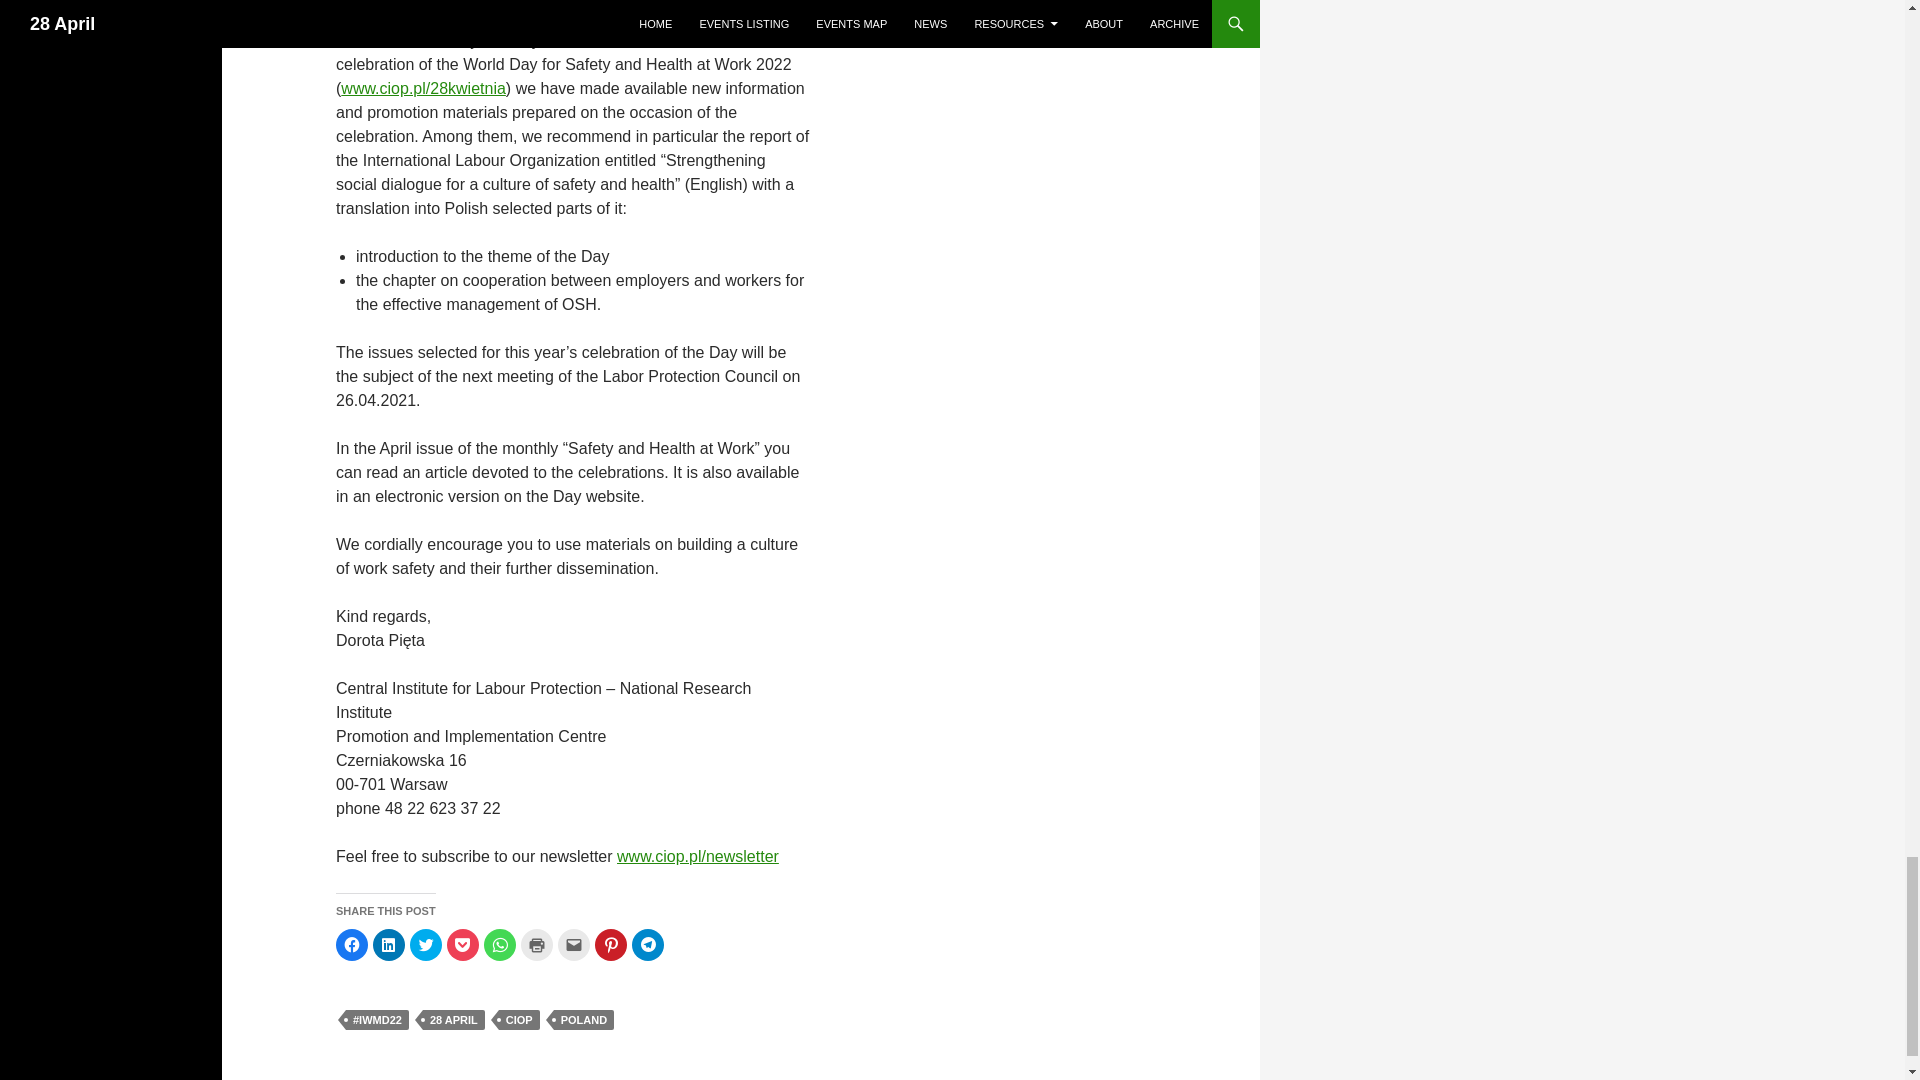  I want to click on Click to share on WhatsApp, so click(500, 944).